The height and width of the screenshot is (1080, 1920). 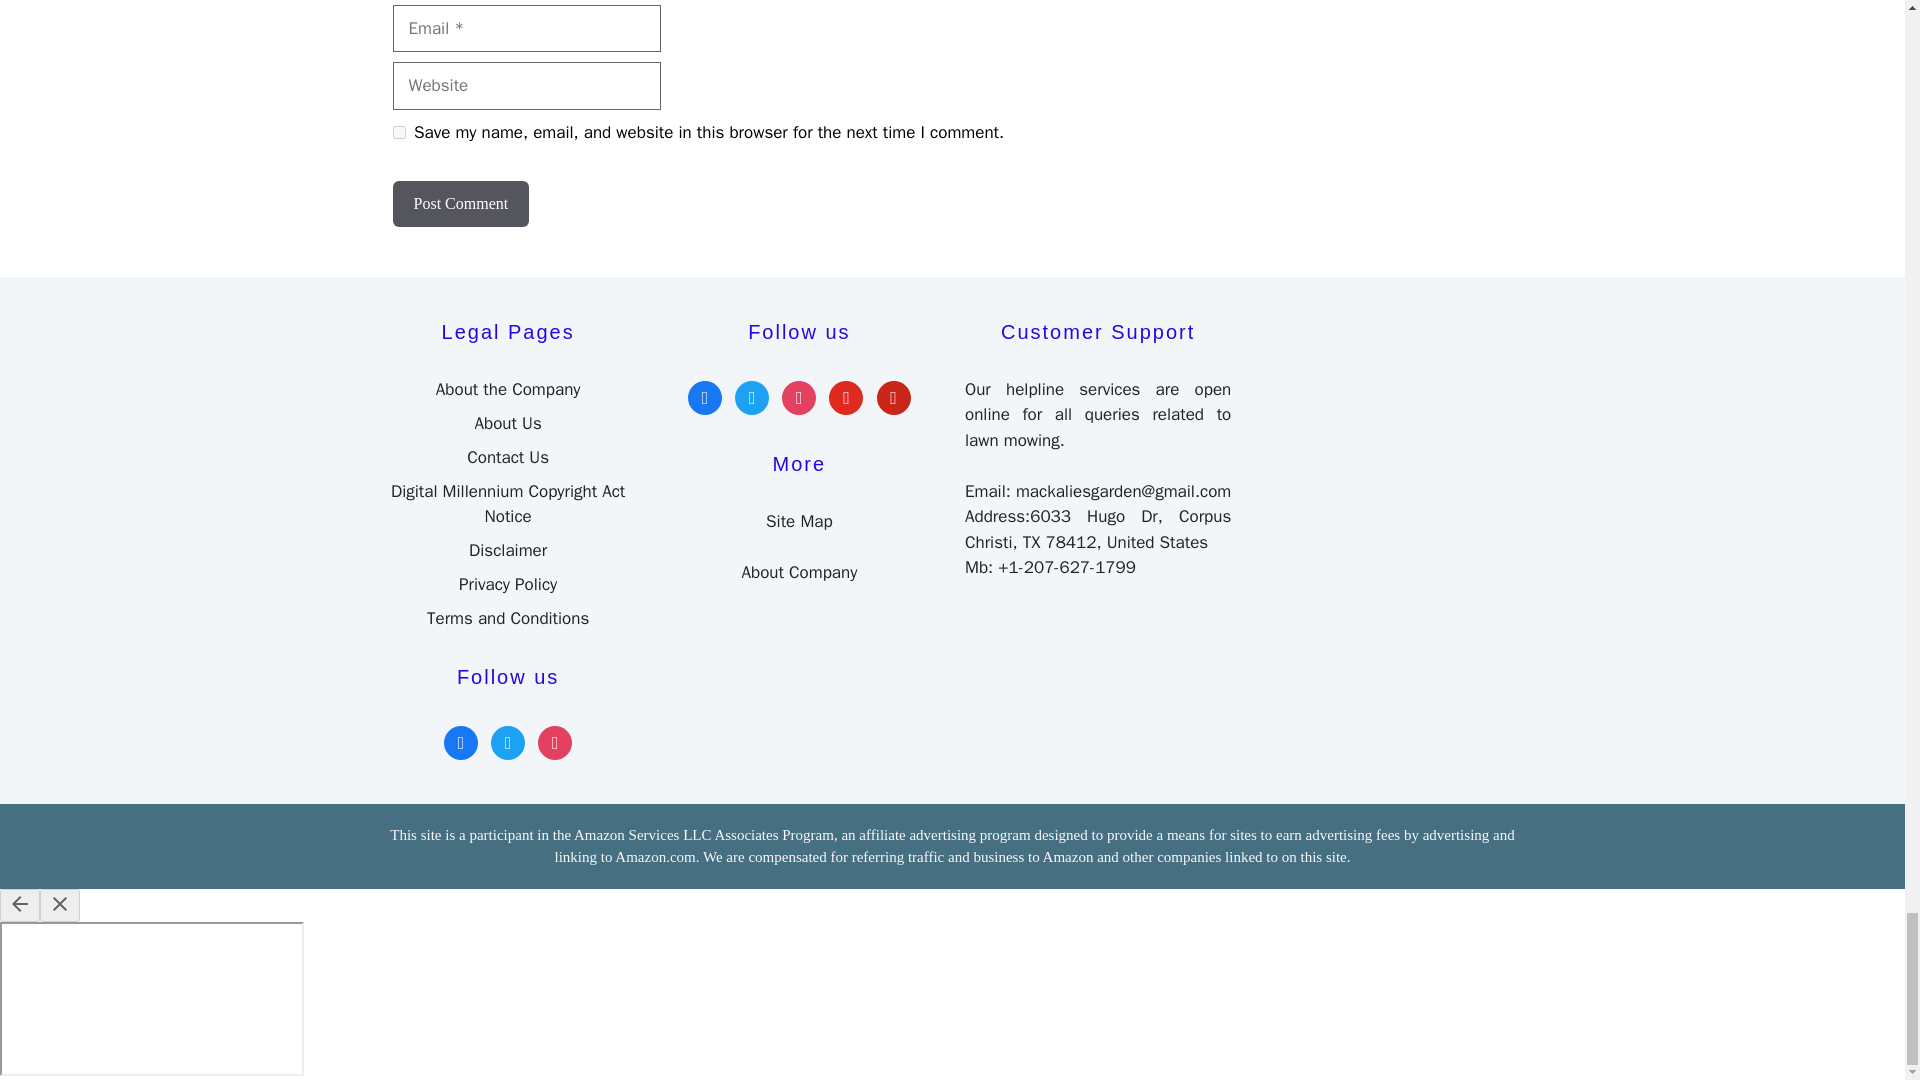 What do you see at coordinates (398, 132) in the screenshot?
I see `yes` at bounding box center [398, 132].